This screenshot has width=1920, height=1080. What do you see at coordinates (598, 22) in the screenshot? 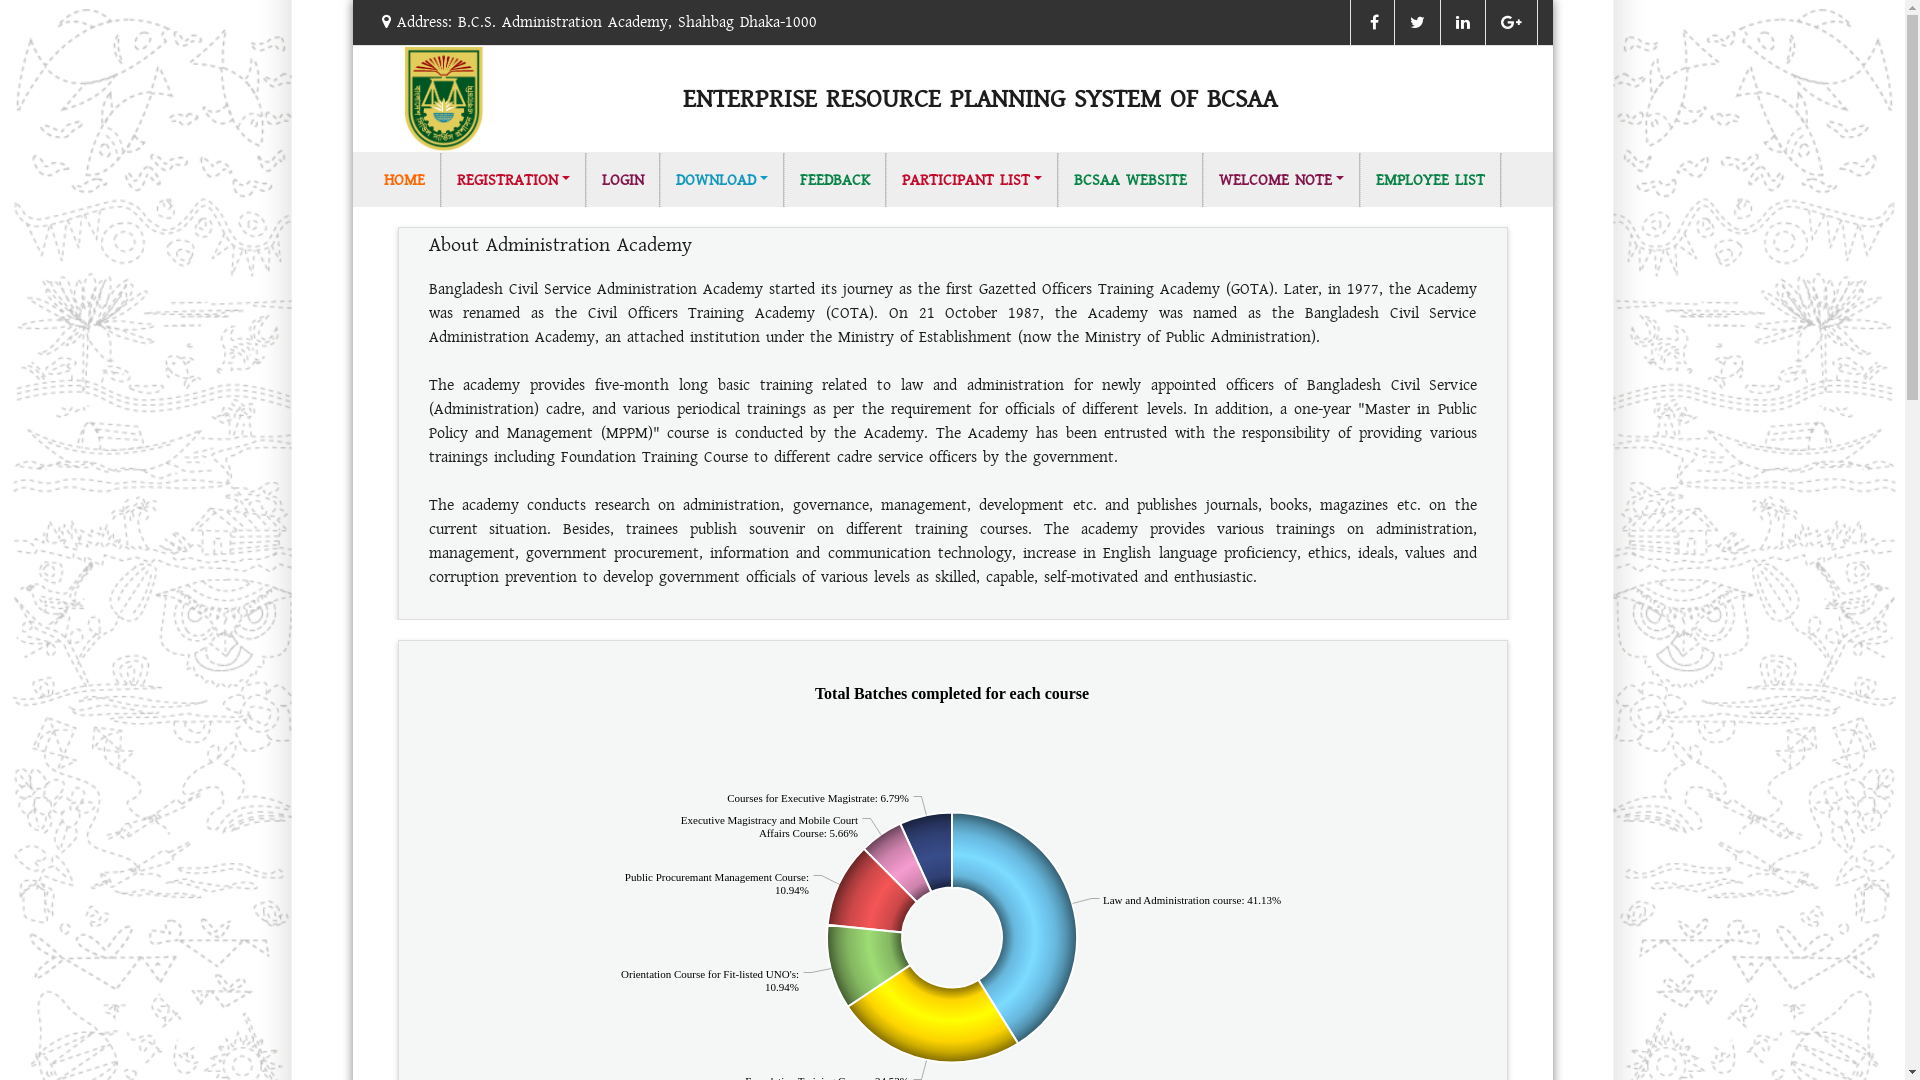
I see `Address: B.C.S. Administration Academy, Shahbag Dhaka-1000` at bounding box center [598, 22].